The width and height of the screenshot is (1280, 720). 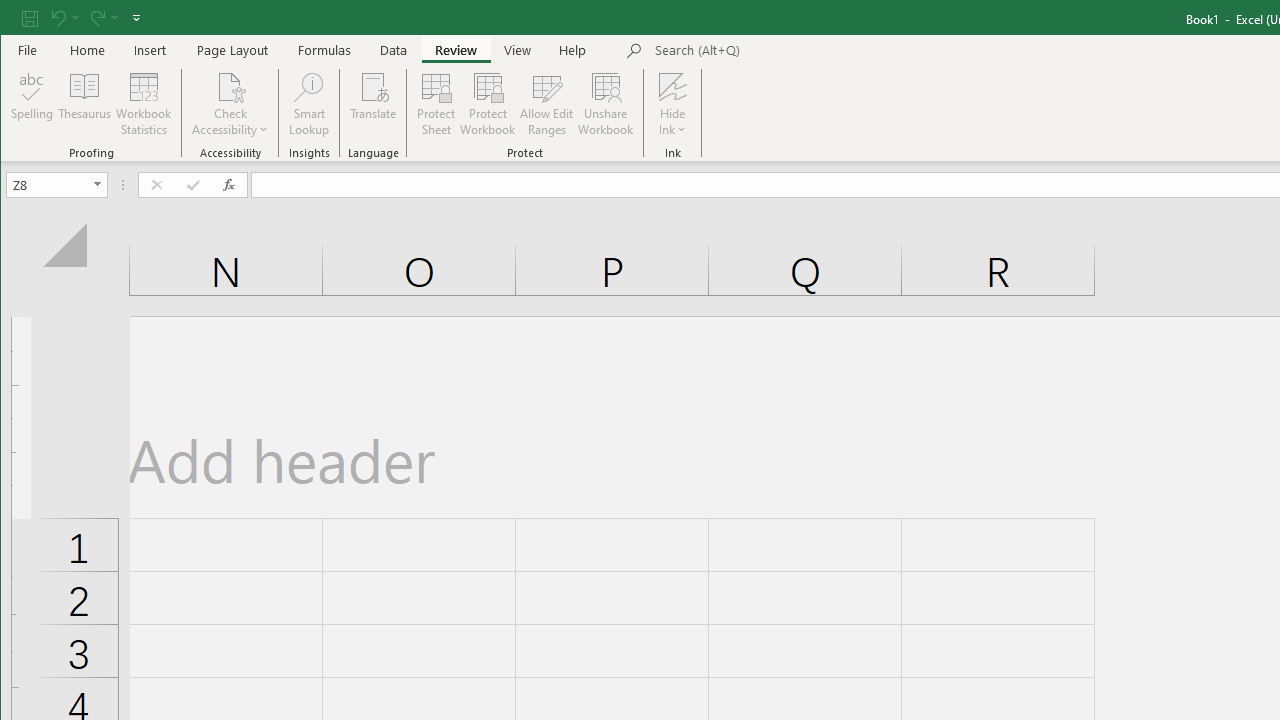 What do you see at coordinates (29, 18) in the screenshot?
I see `Save` at bounding box center [29, 18].